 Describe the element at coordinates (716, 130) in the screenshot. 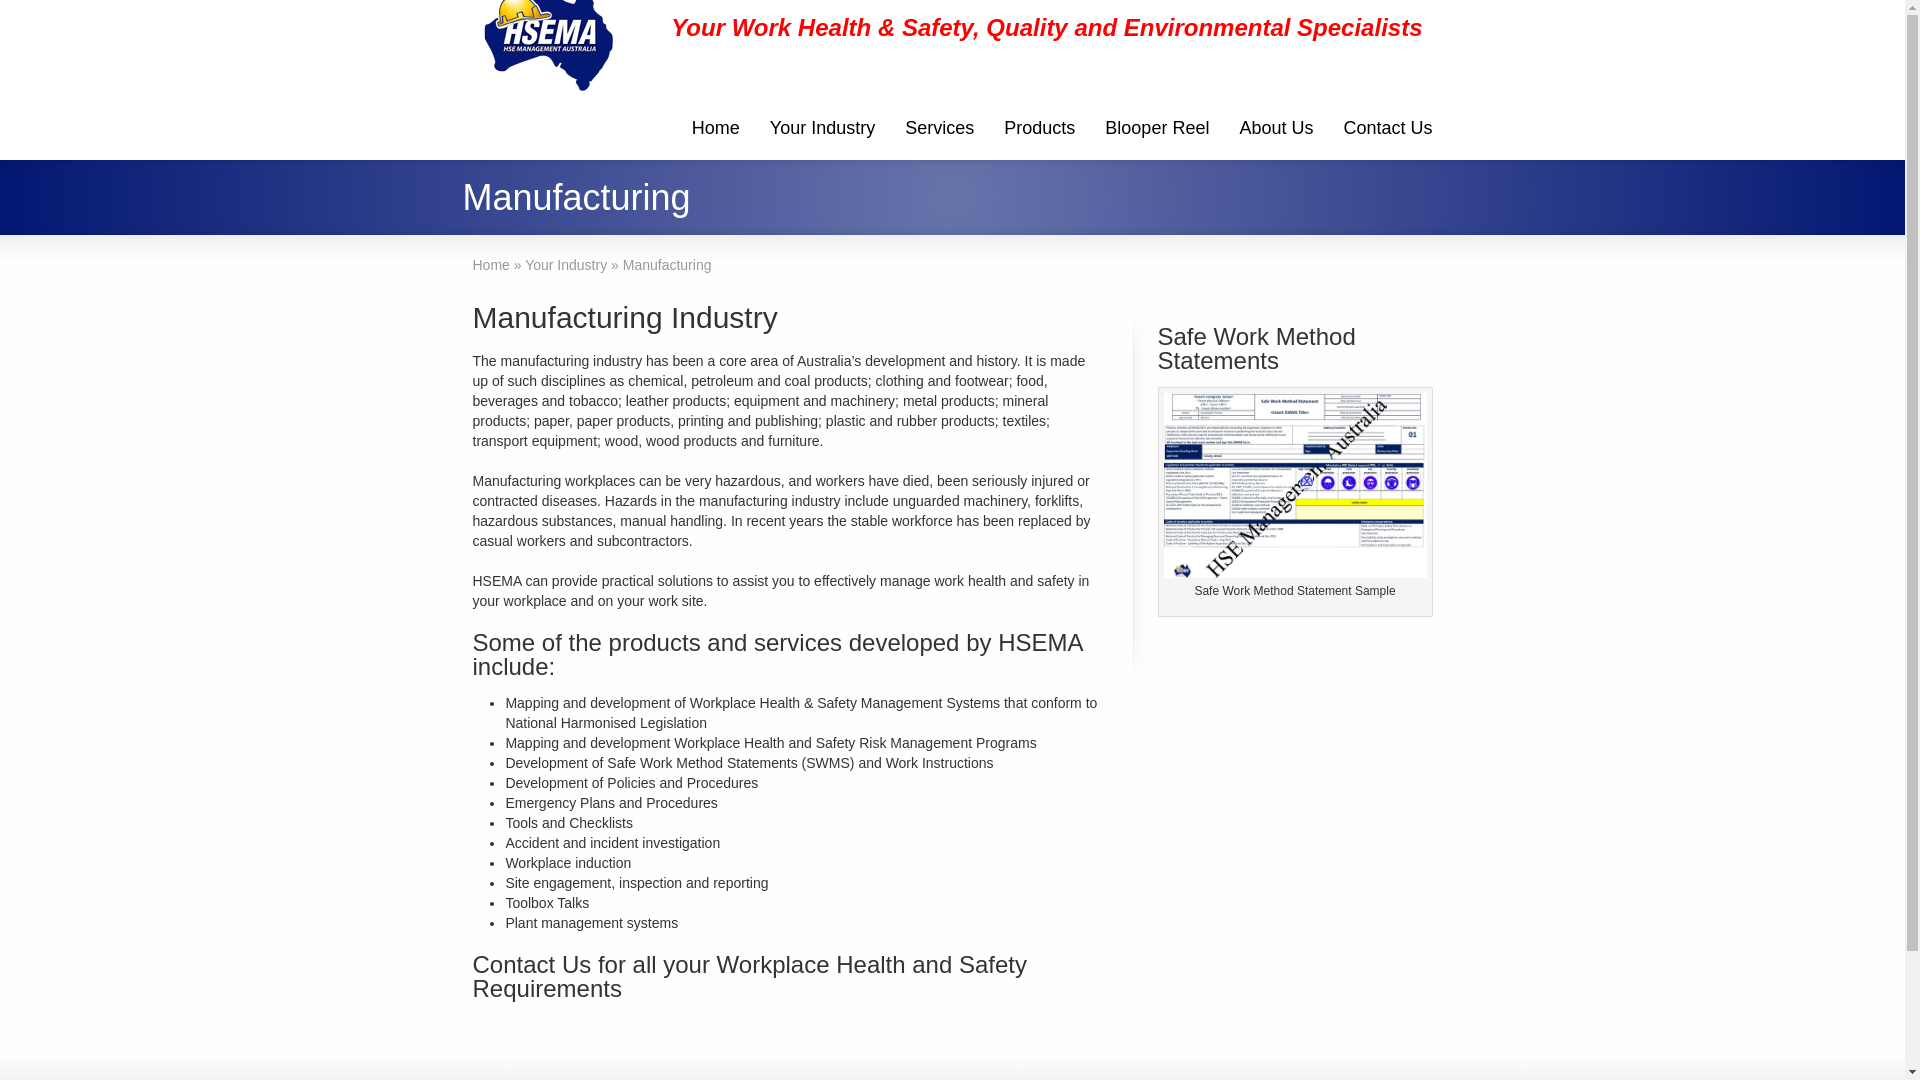

I see `Home` at that location.